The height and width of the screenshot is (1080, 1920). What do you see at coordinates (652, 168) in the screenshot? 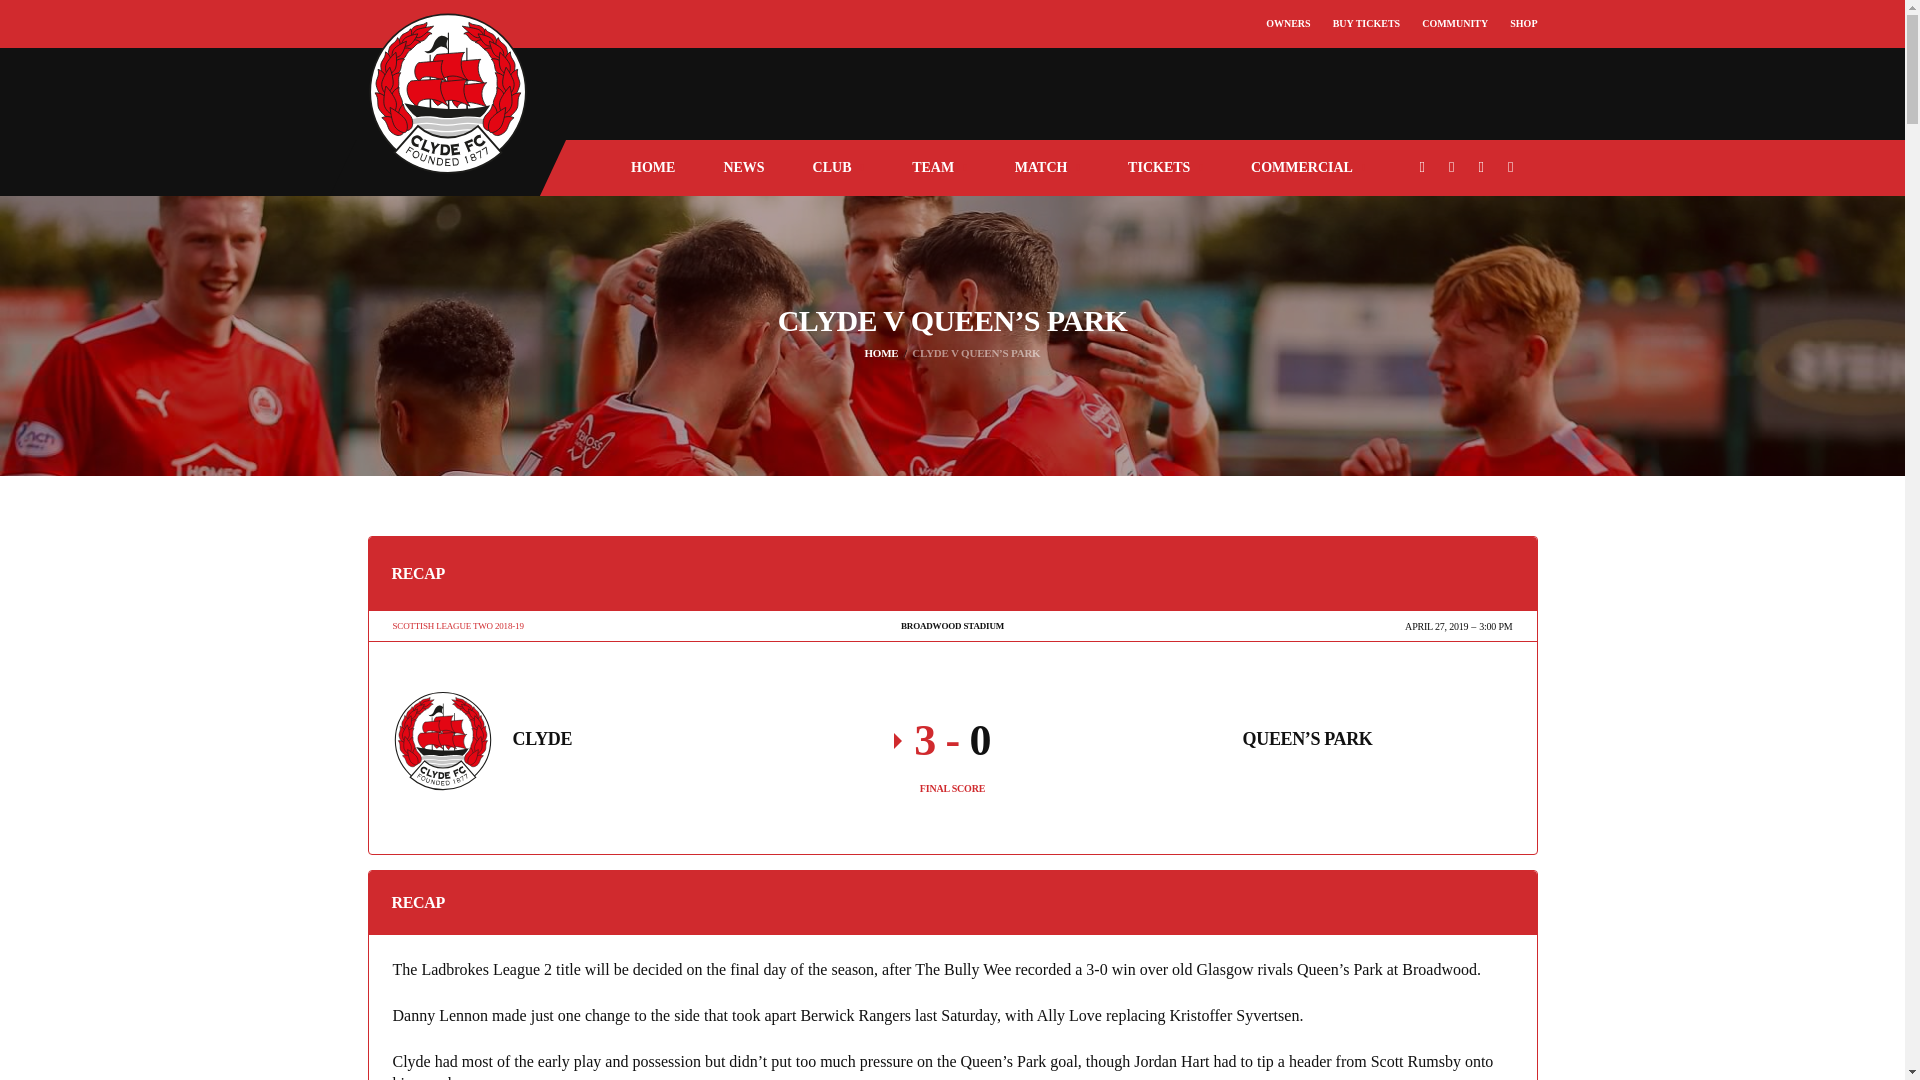
I see `HOME` at bounding box center [652, 168].